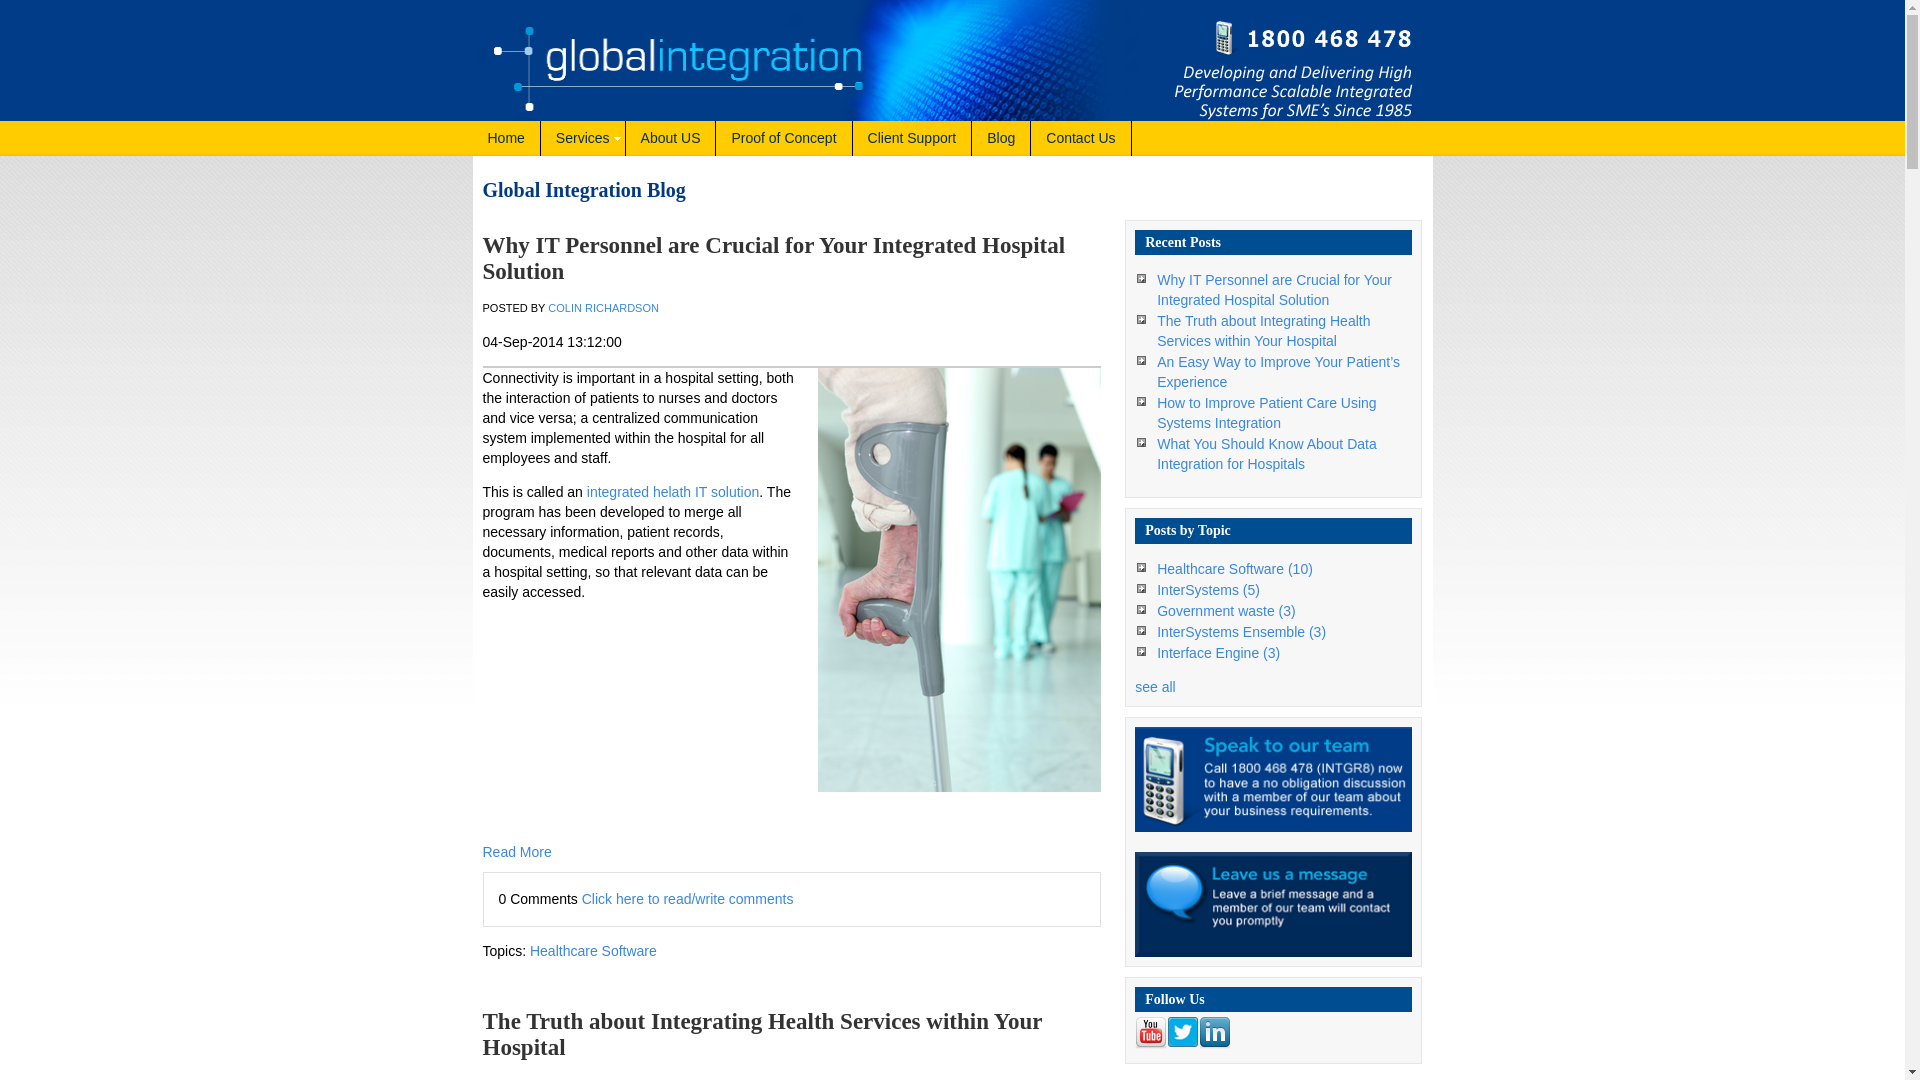 This screenshot has height=1080, width=1920. I want to click on integrated helath IT solution, so click(674, 492).